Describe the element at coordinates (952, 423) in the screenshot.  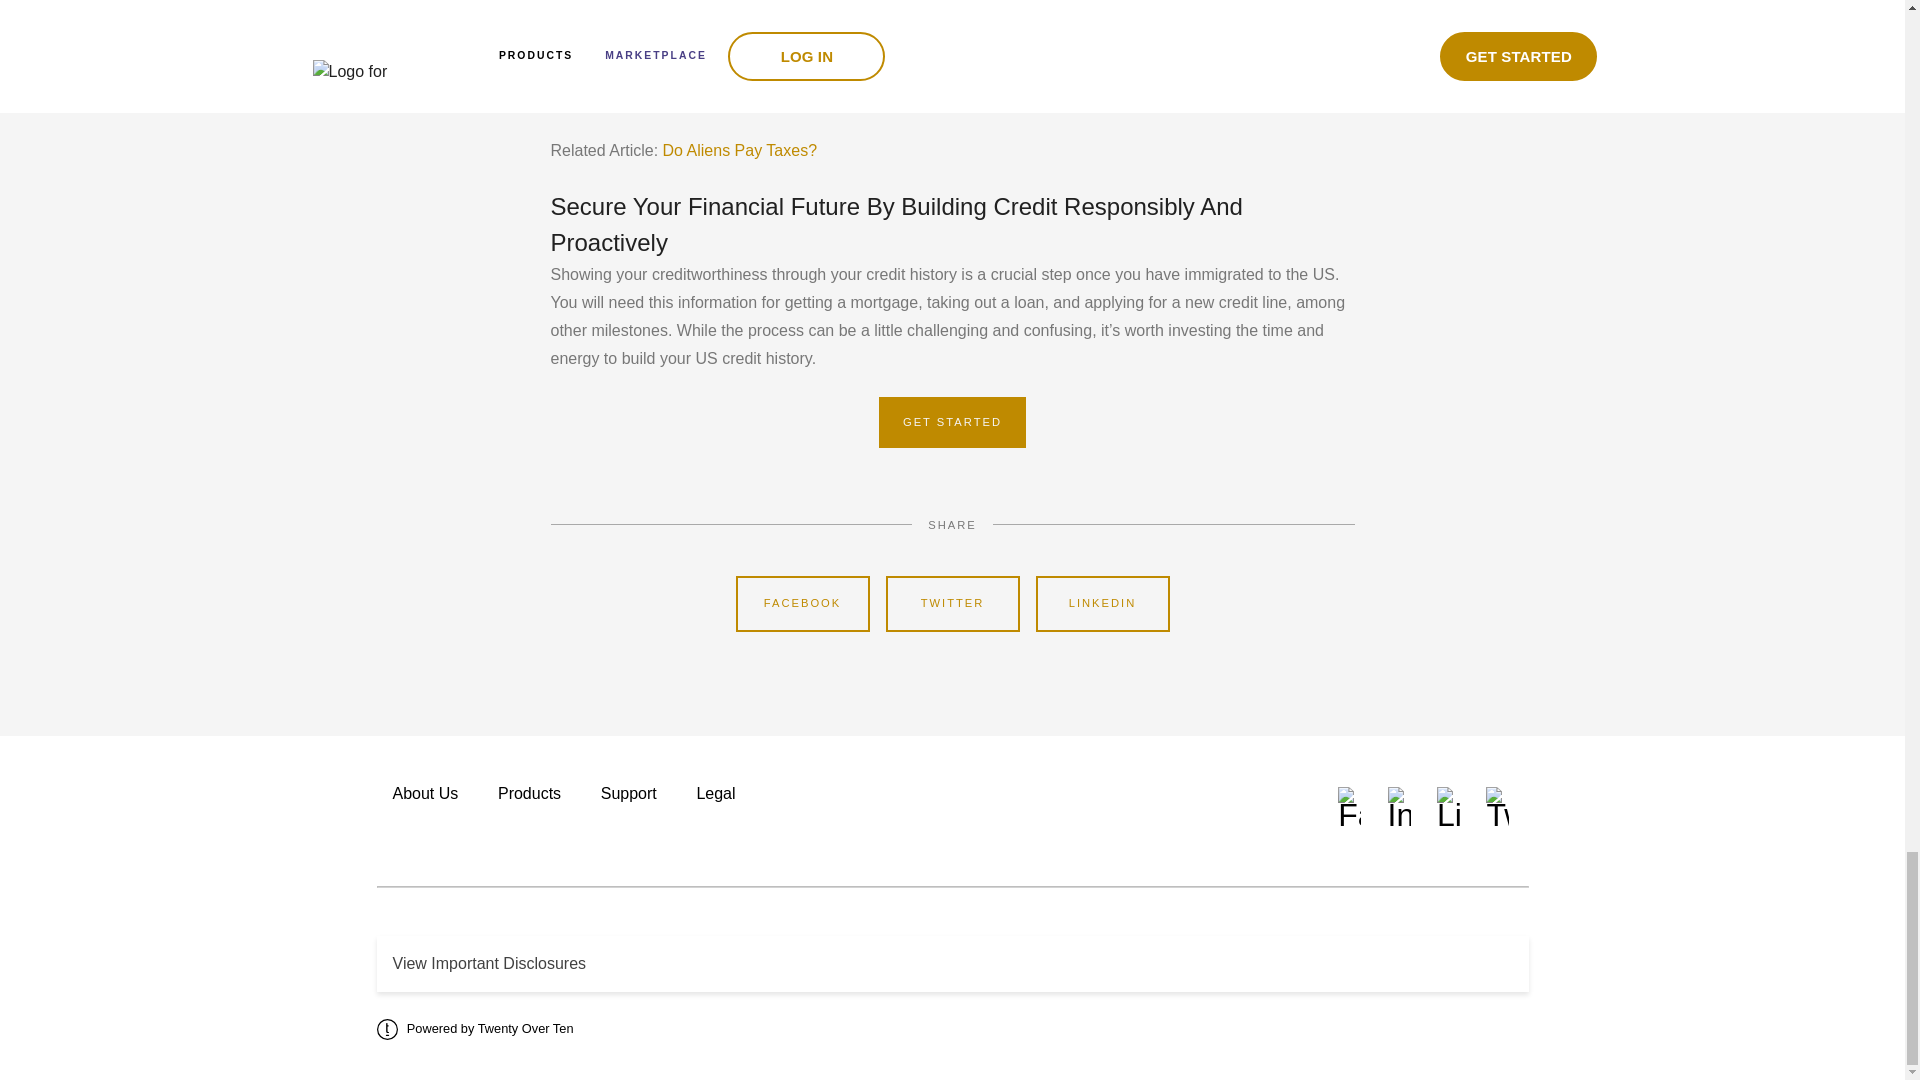
I see `GET STARTED` at that location.